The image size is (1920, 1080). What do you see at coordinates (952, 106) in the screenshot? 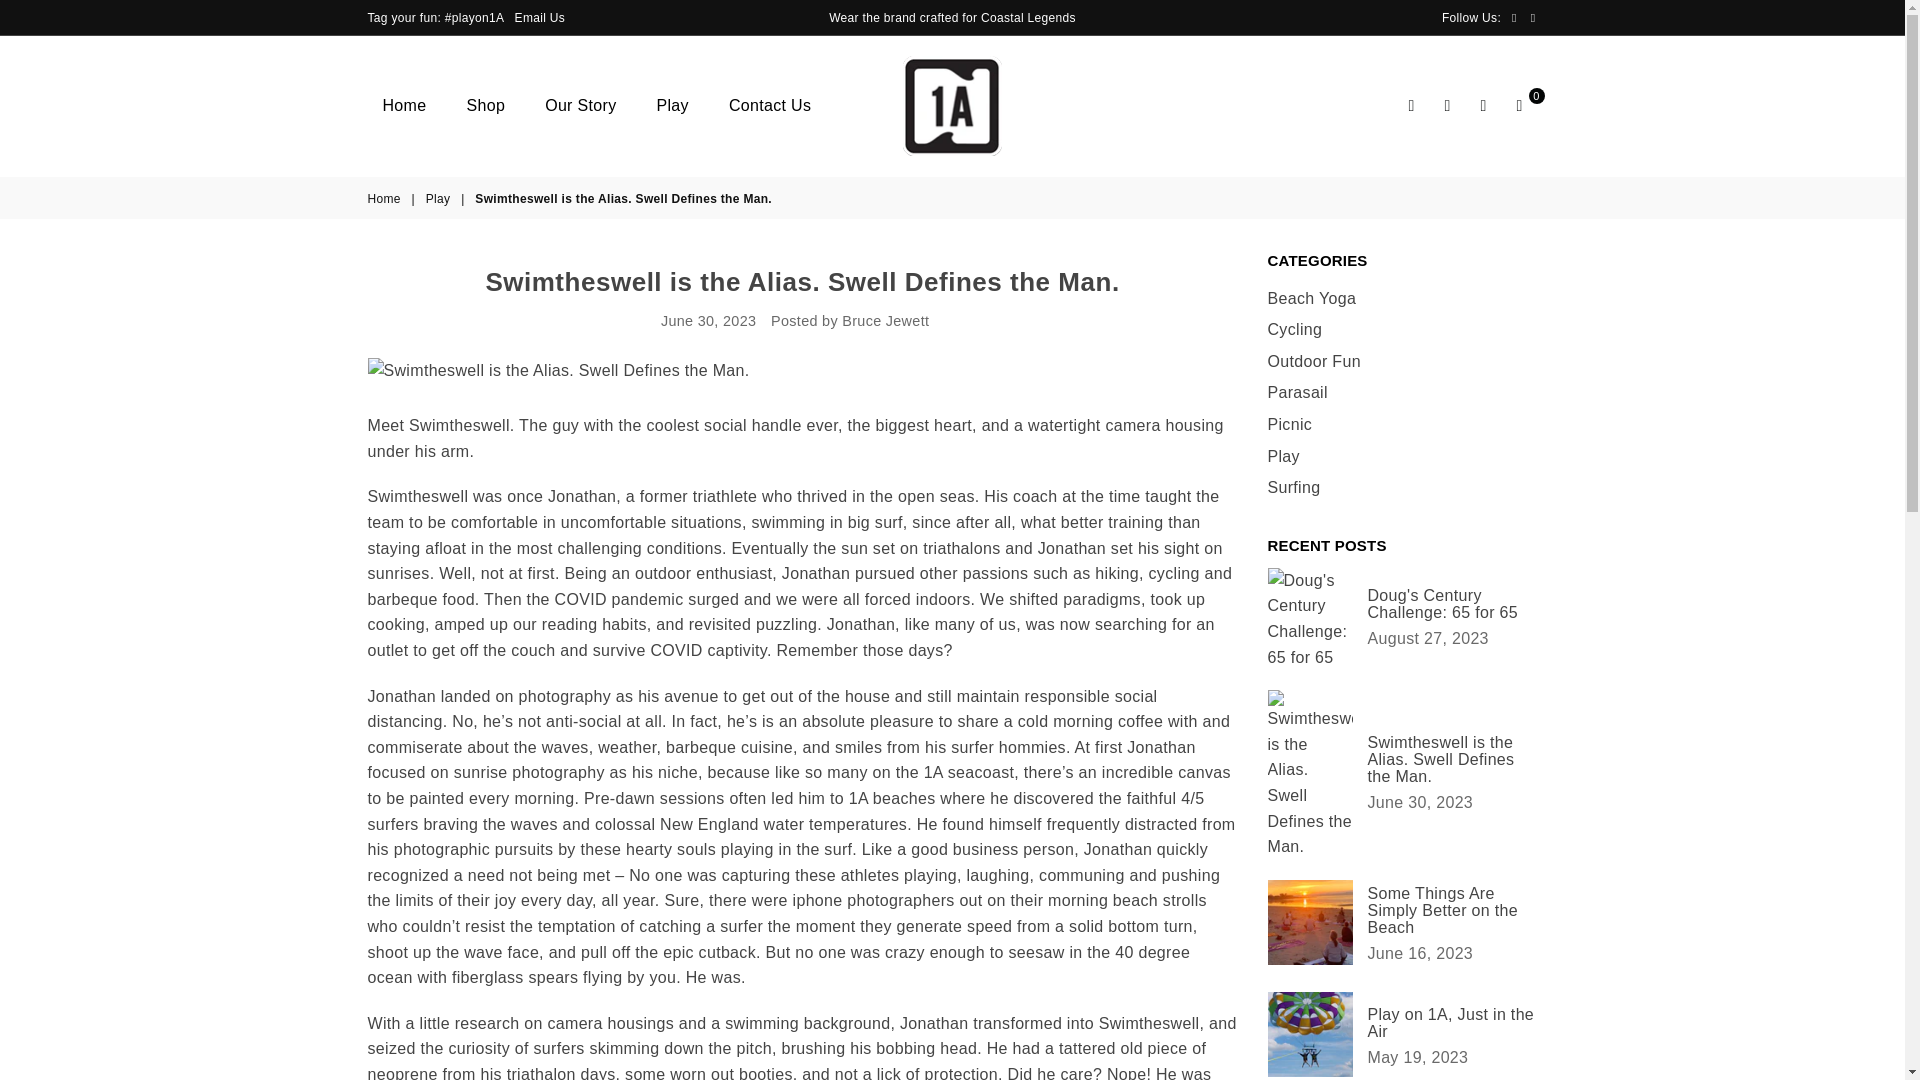
I see `PLAY ON 1A` at bounding box center [952, 106].